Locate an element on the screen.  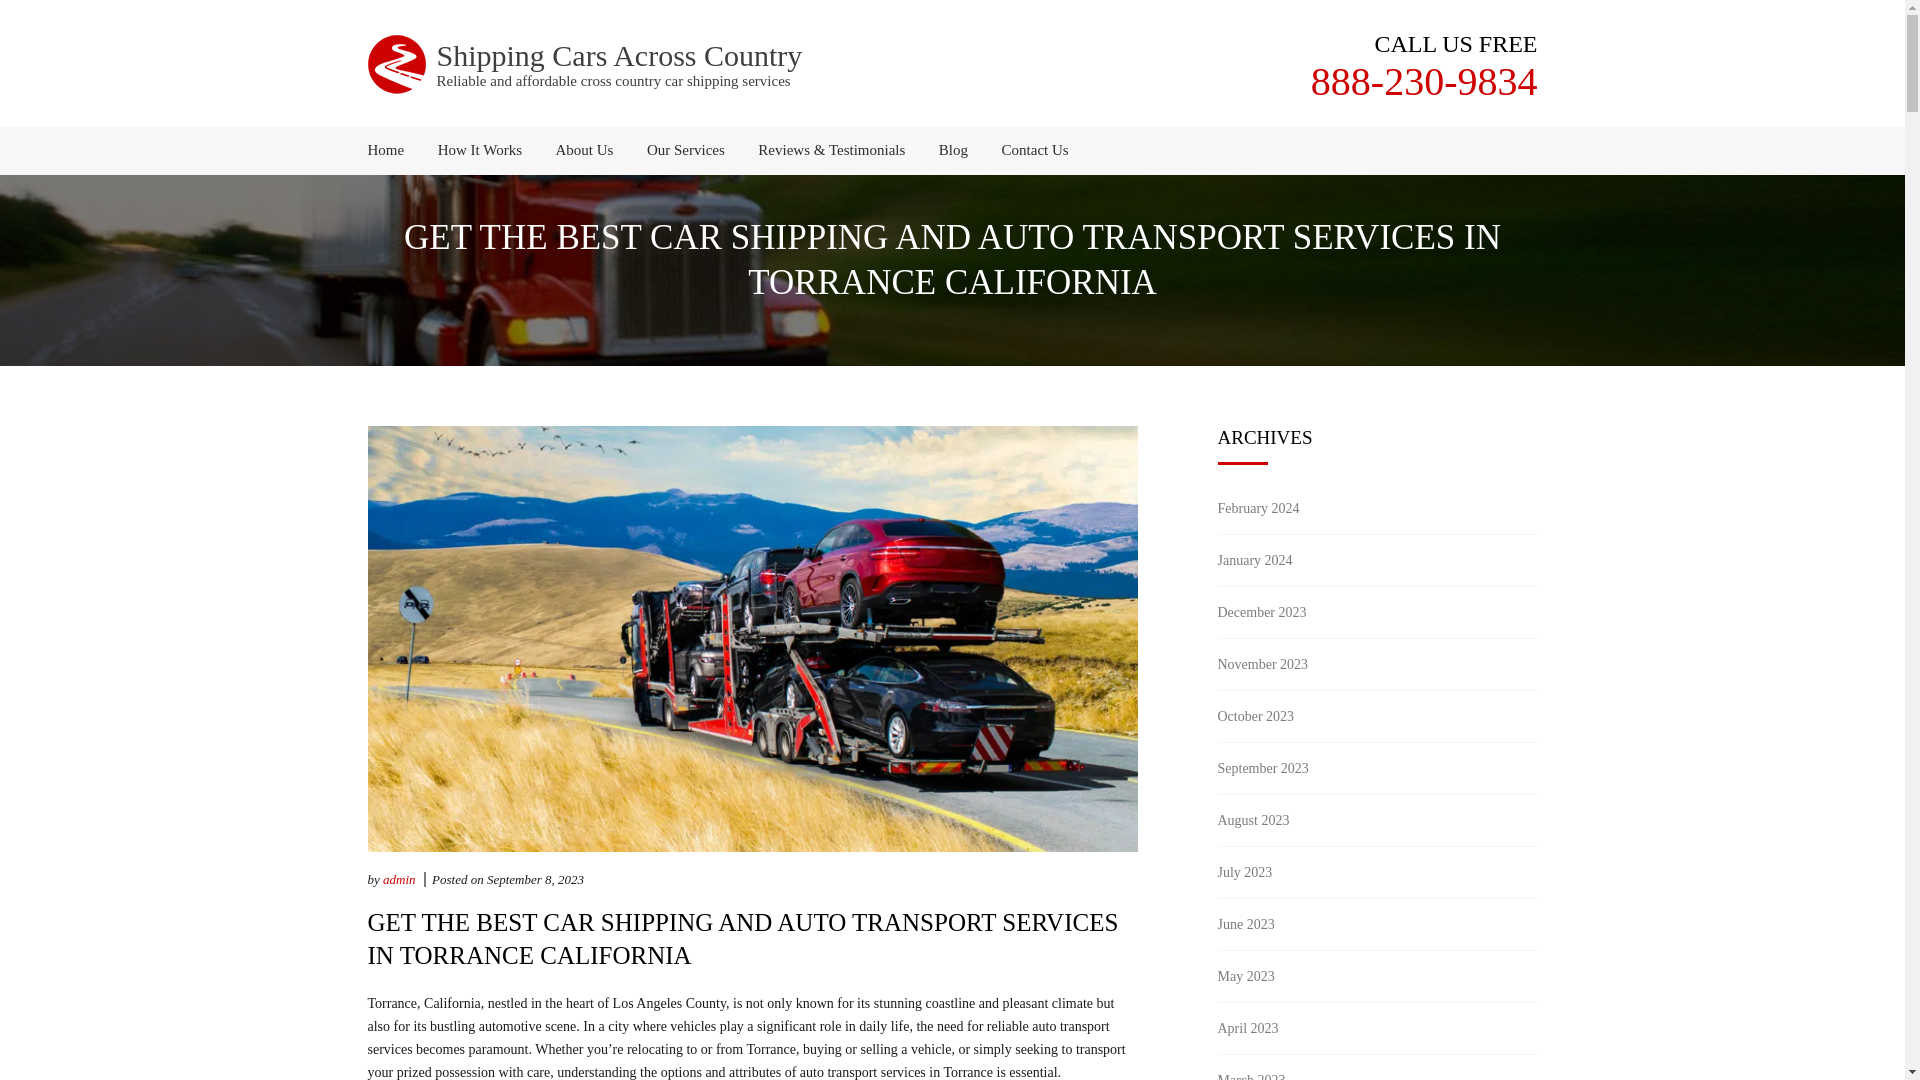
November 2023 is located at coordinates (1263, 664).